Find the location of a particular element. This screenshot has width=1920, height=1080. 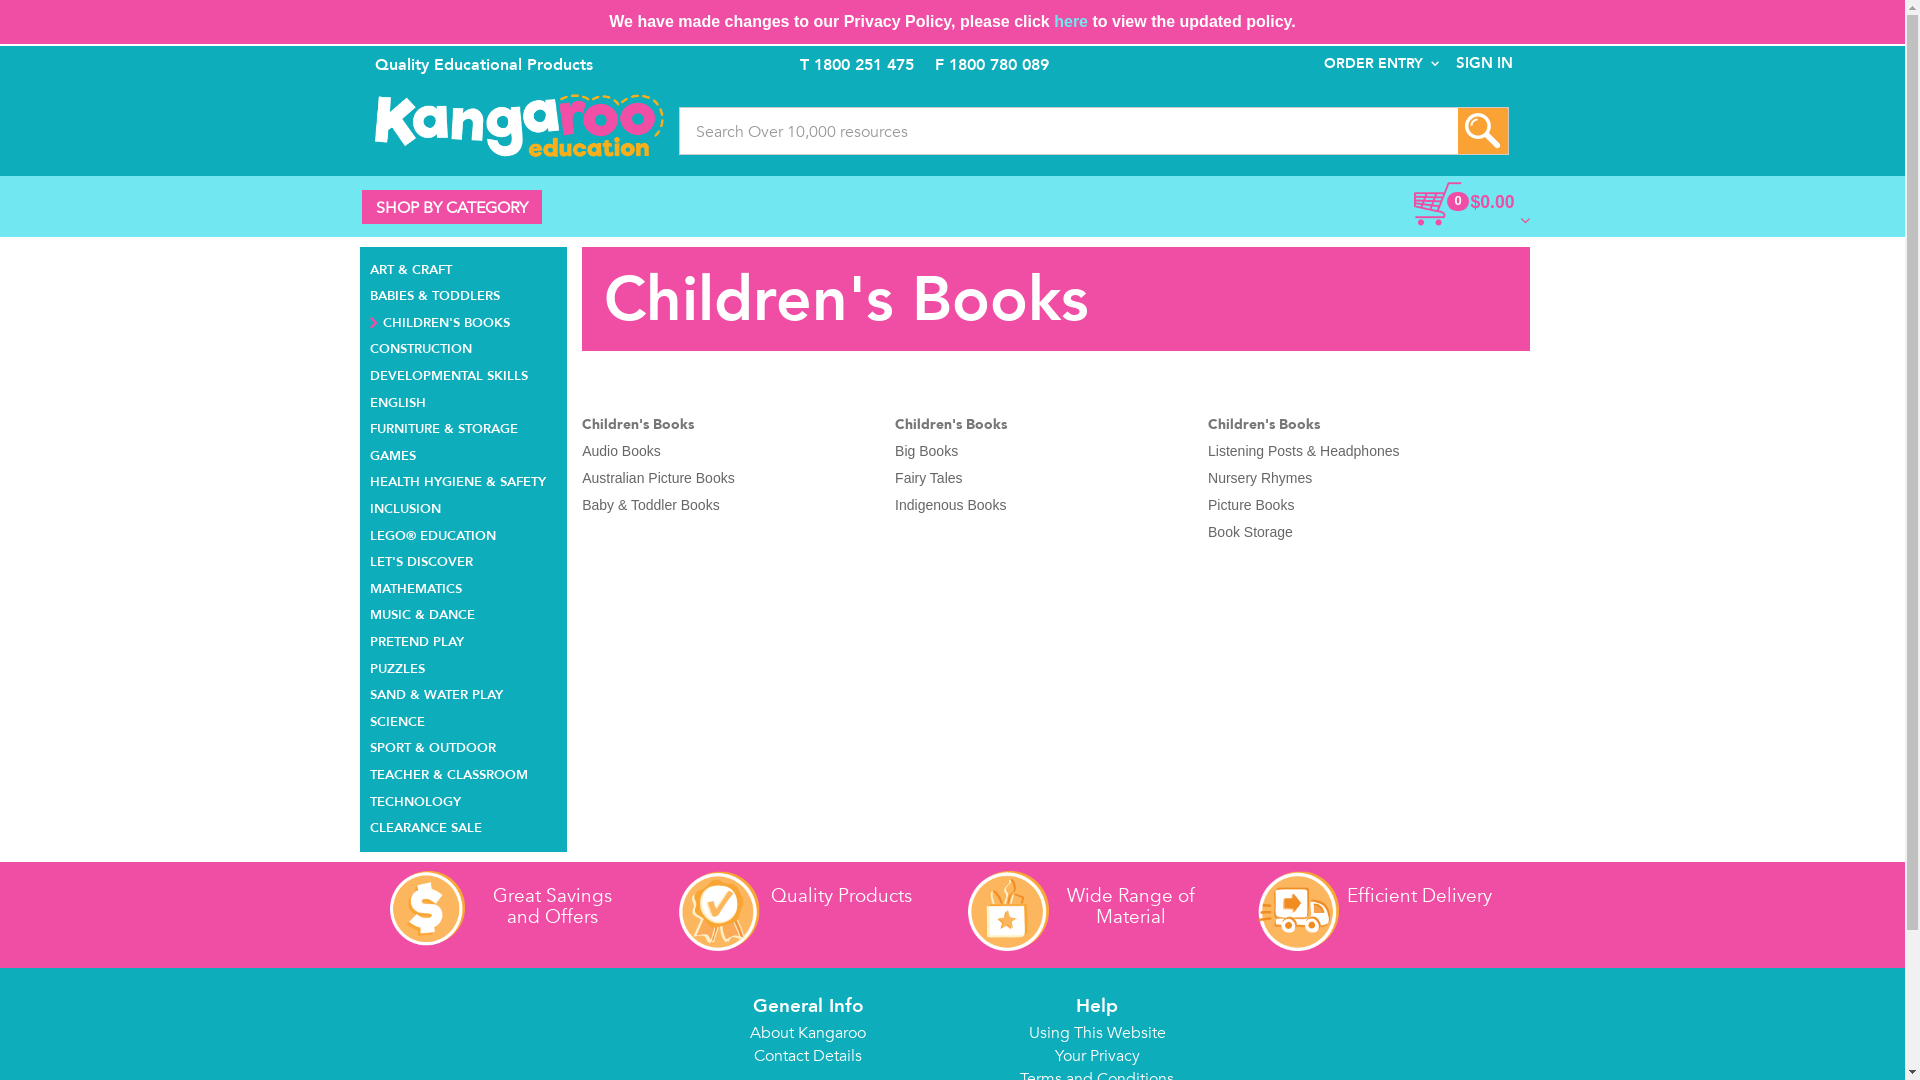

Contact Details is located at coordinates (808, 1056).